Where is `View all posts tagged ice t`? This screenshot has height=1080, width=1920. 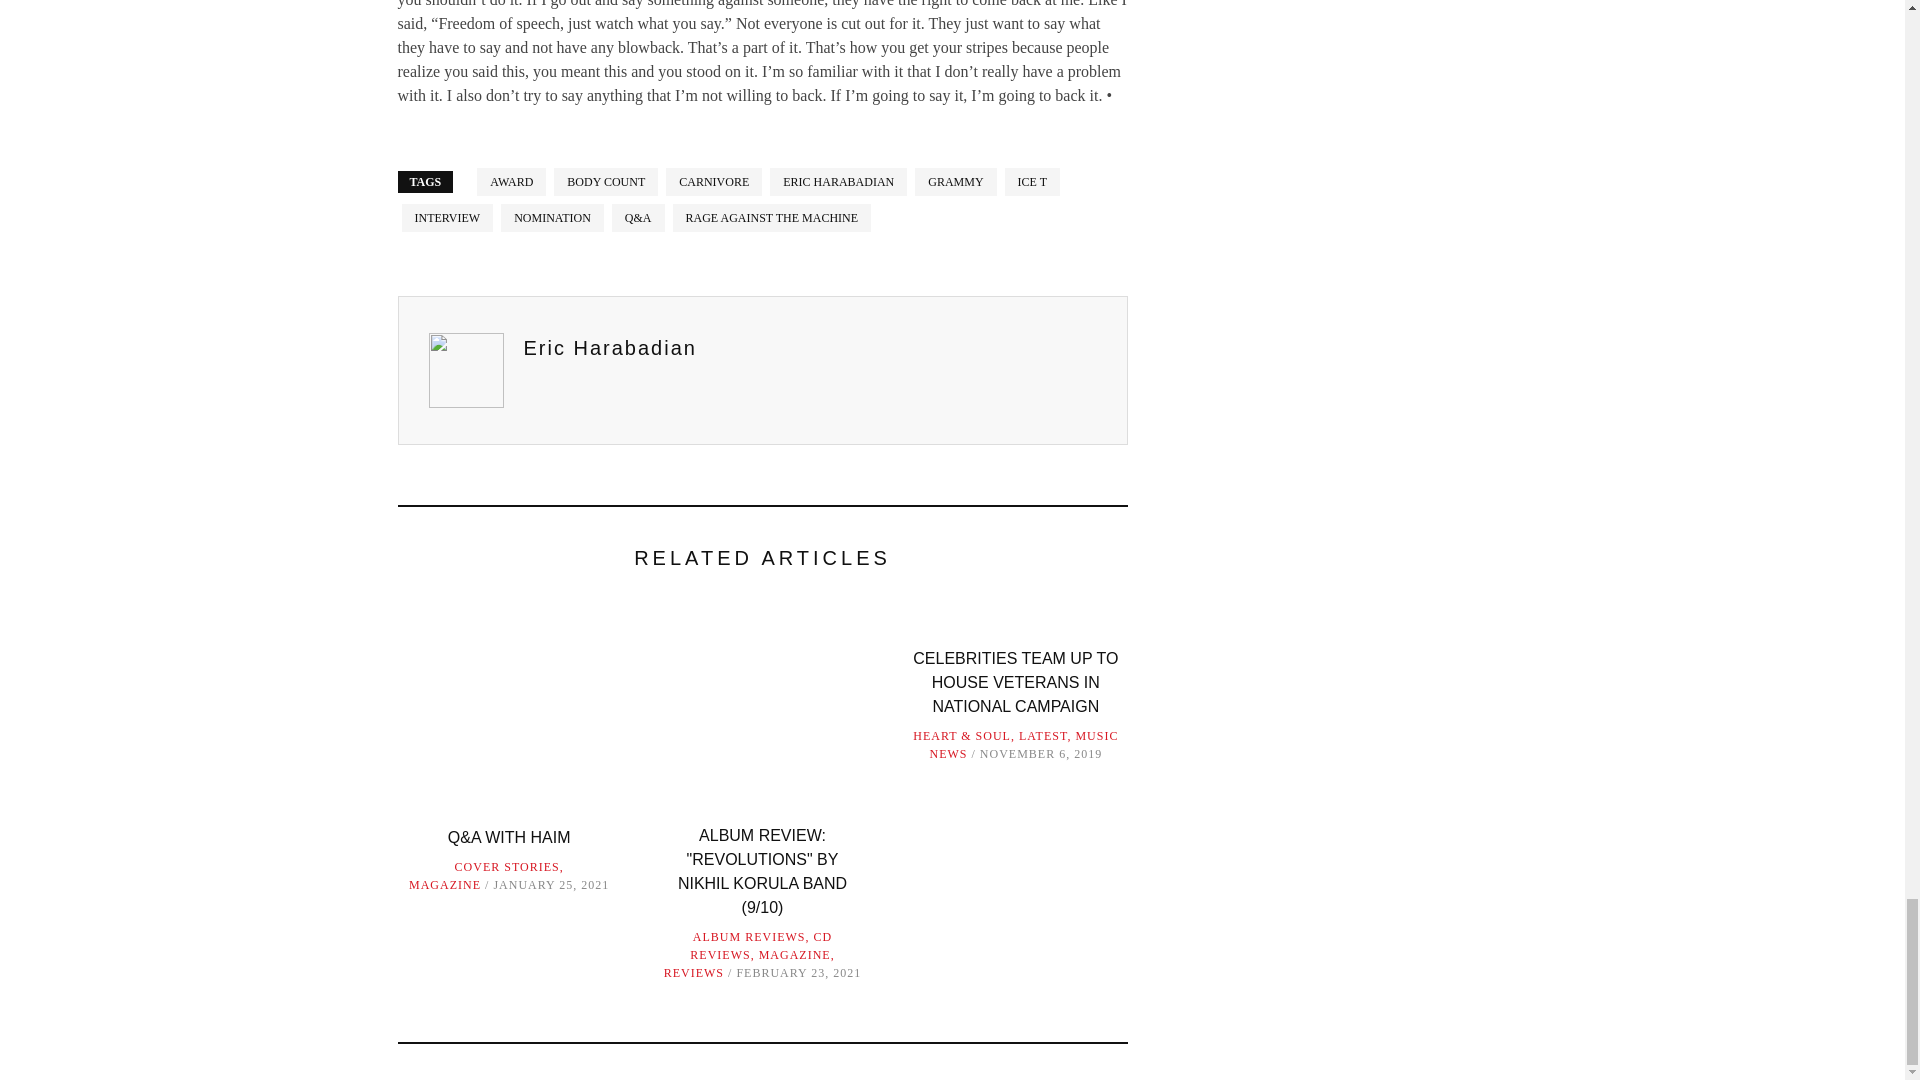
View all posts tagged ice t is located at coordinates (1032, 182).